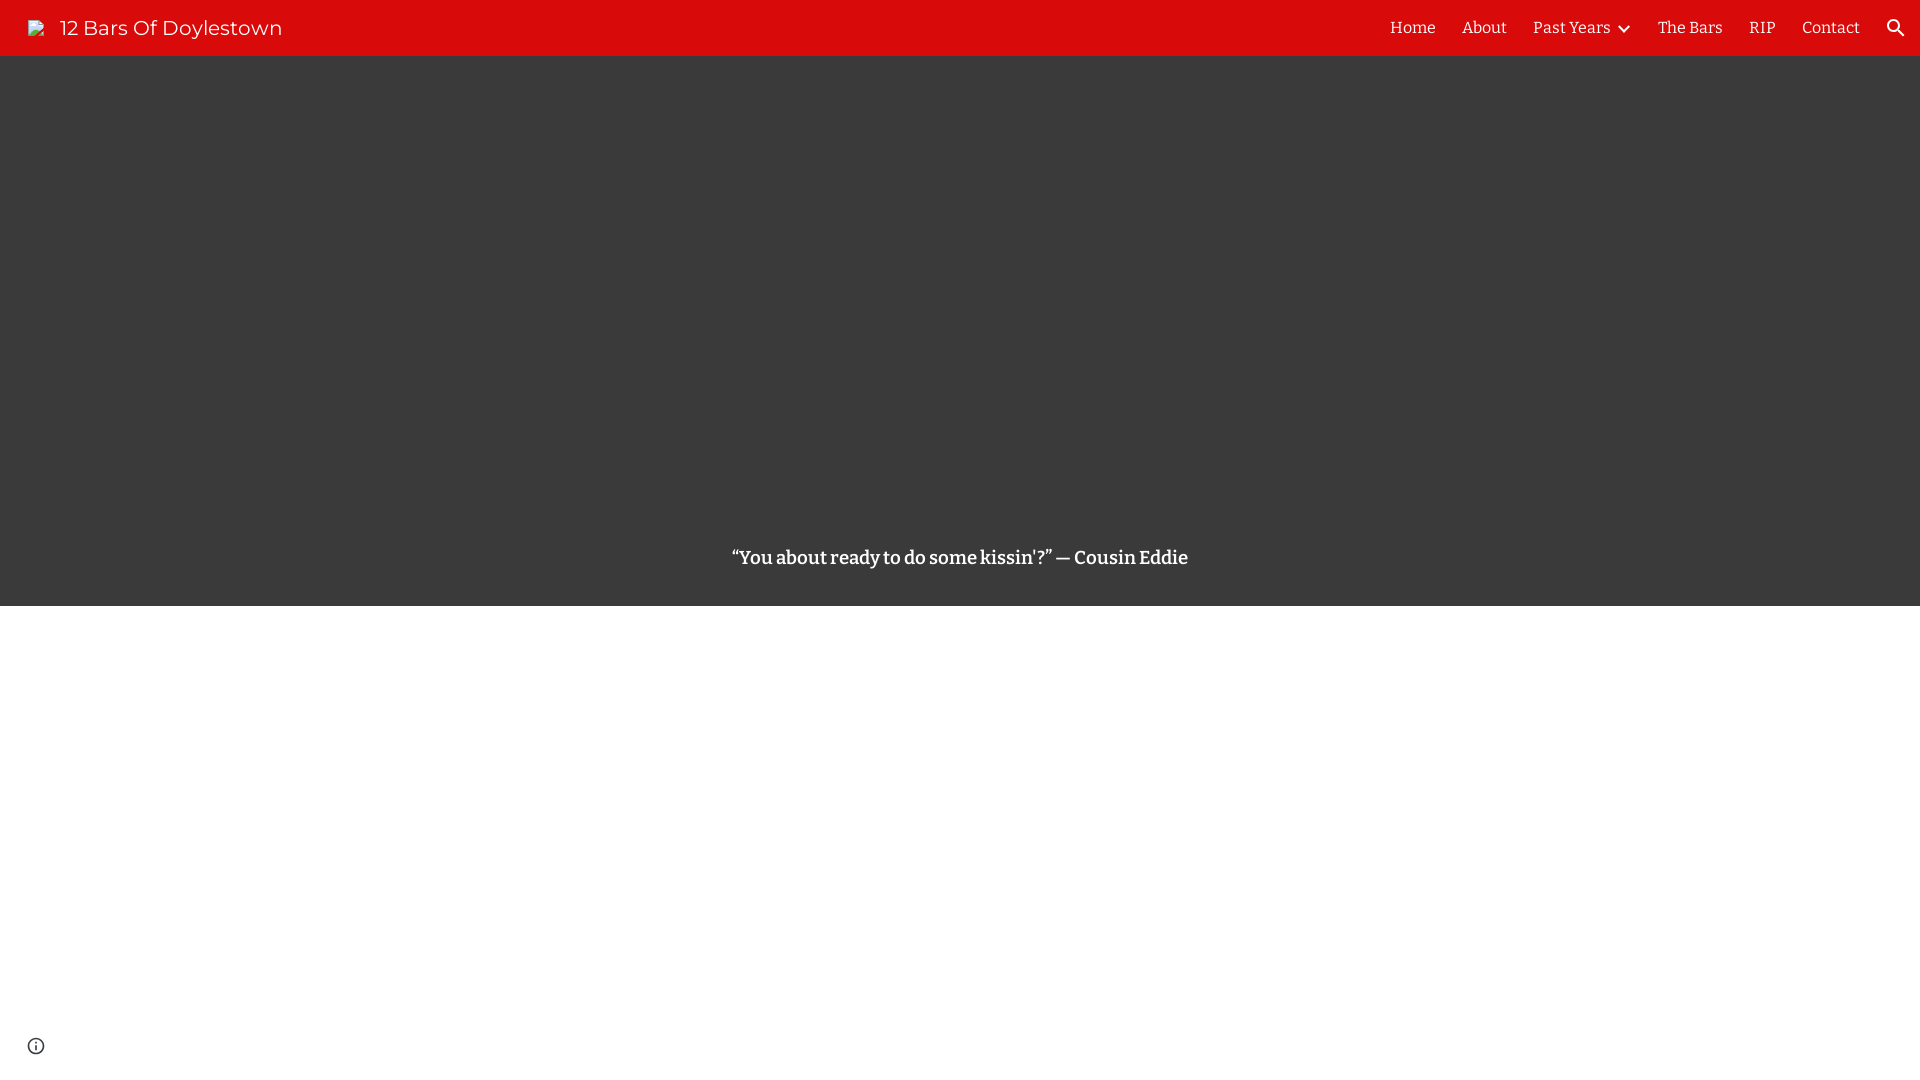 This screenshot has height=1080, width=1920. What do you see at coordinates (156, 26) in the screenshot?
I see `12 Bars Of Doylestown` at bounding box center [156, 26].